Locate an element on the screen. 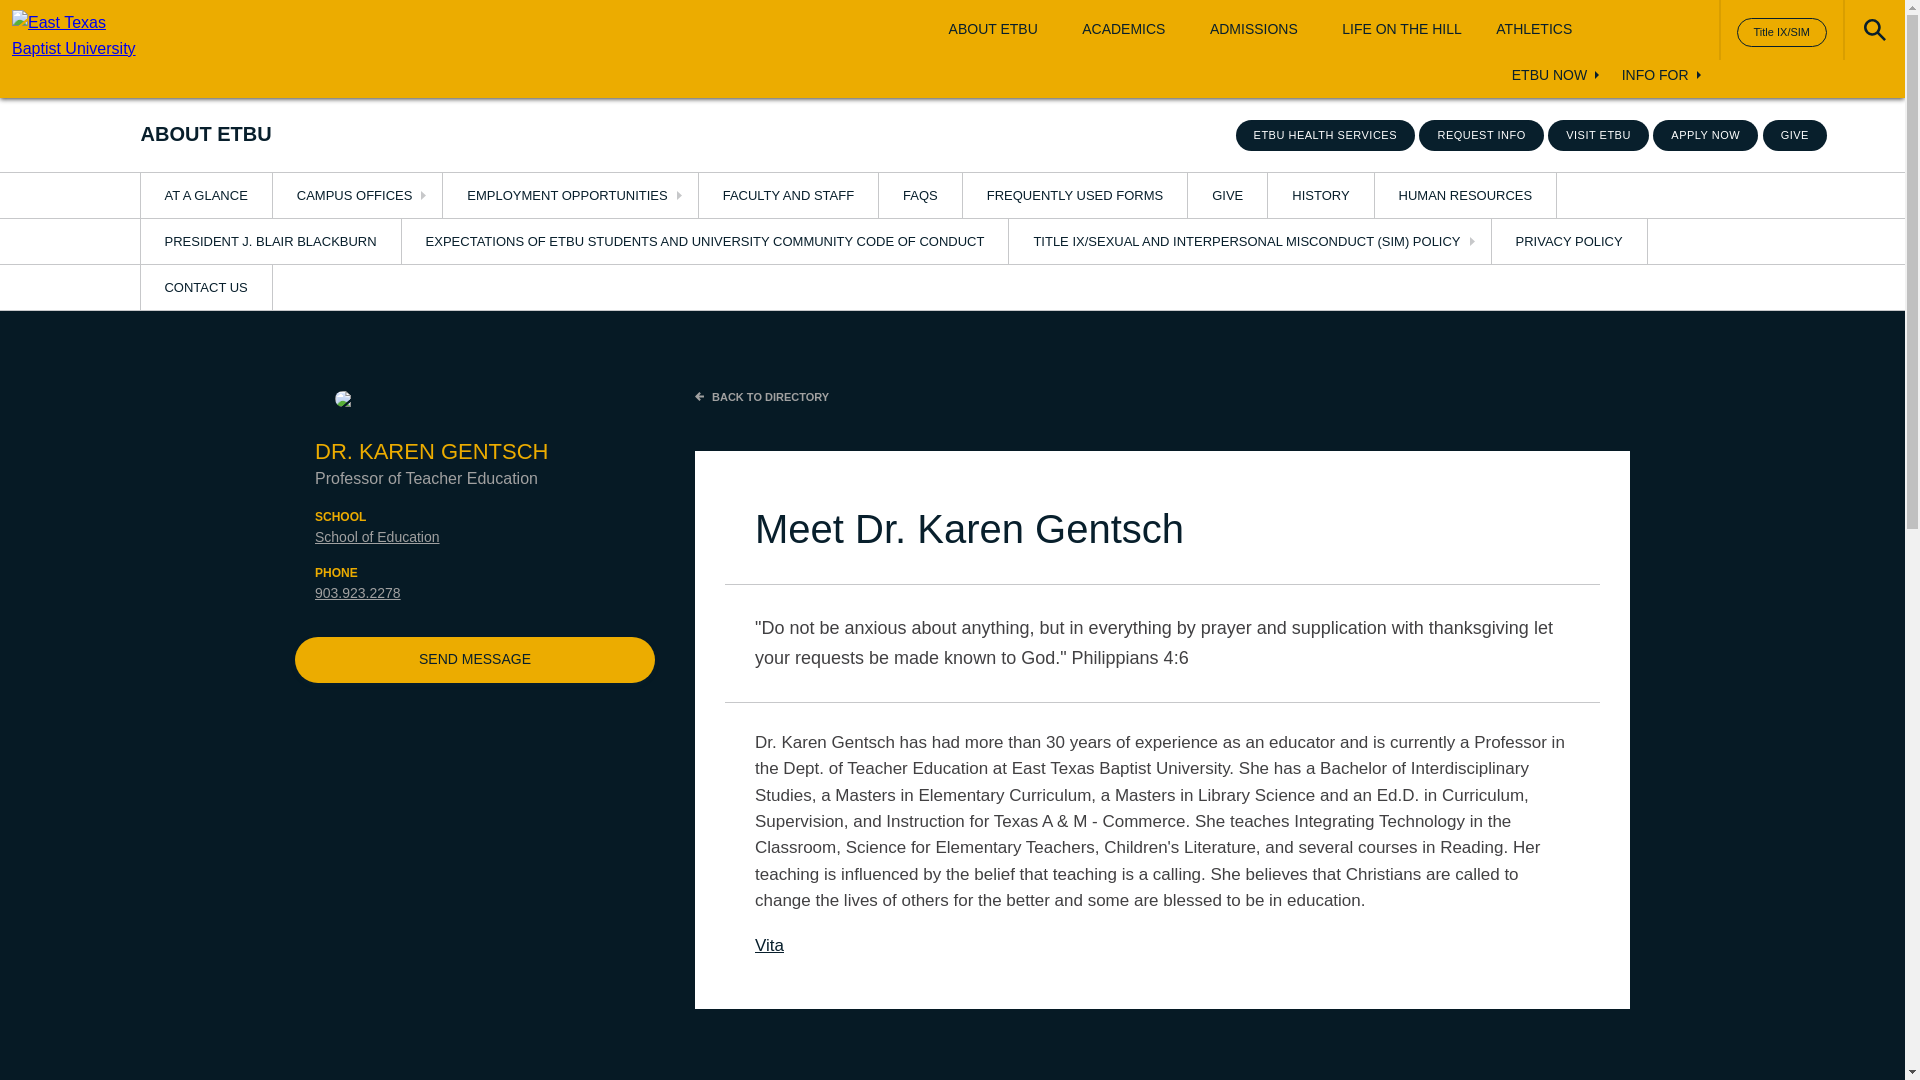 This screenshot has height=1080, width=1920. ETBU HEALTH SERVICES is located at coordinates (1326, 135).